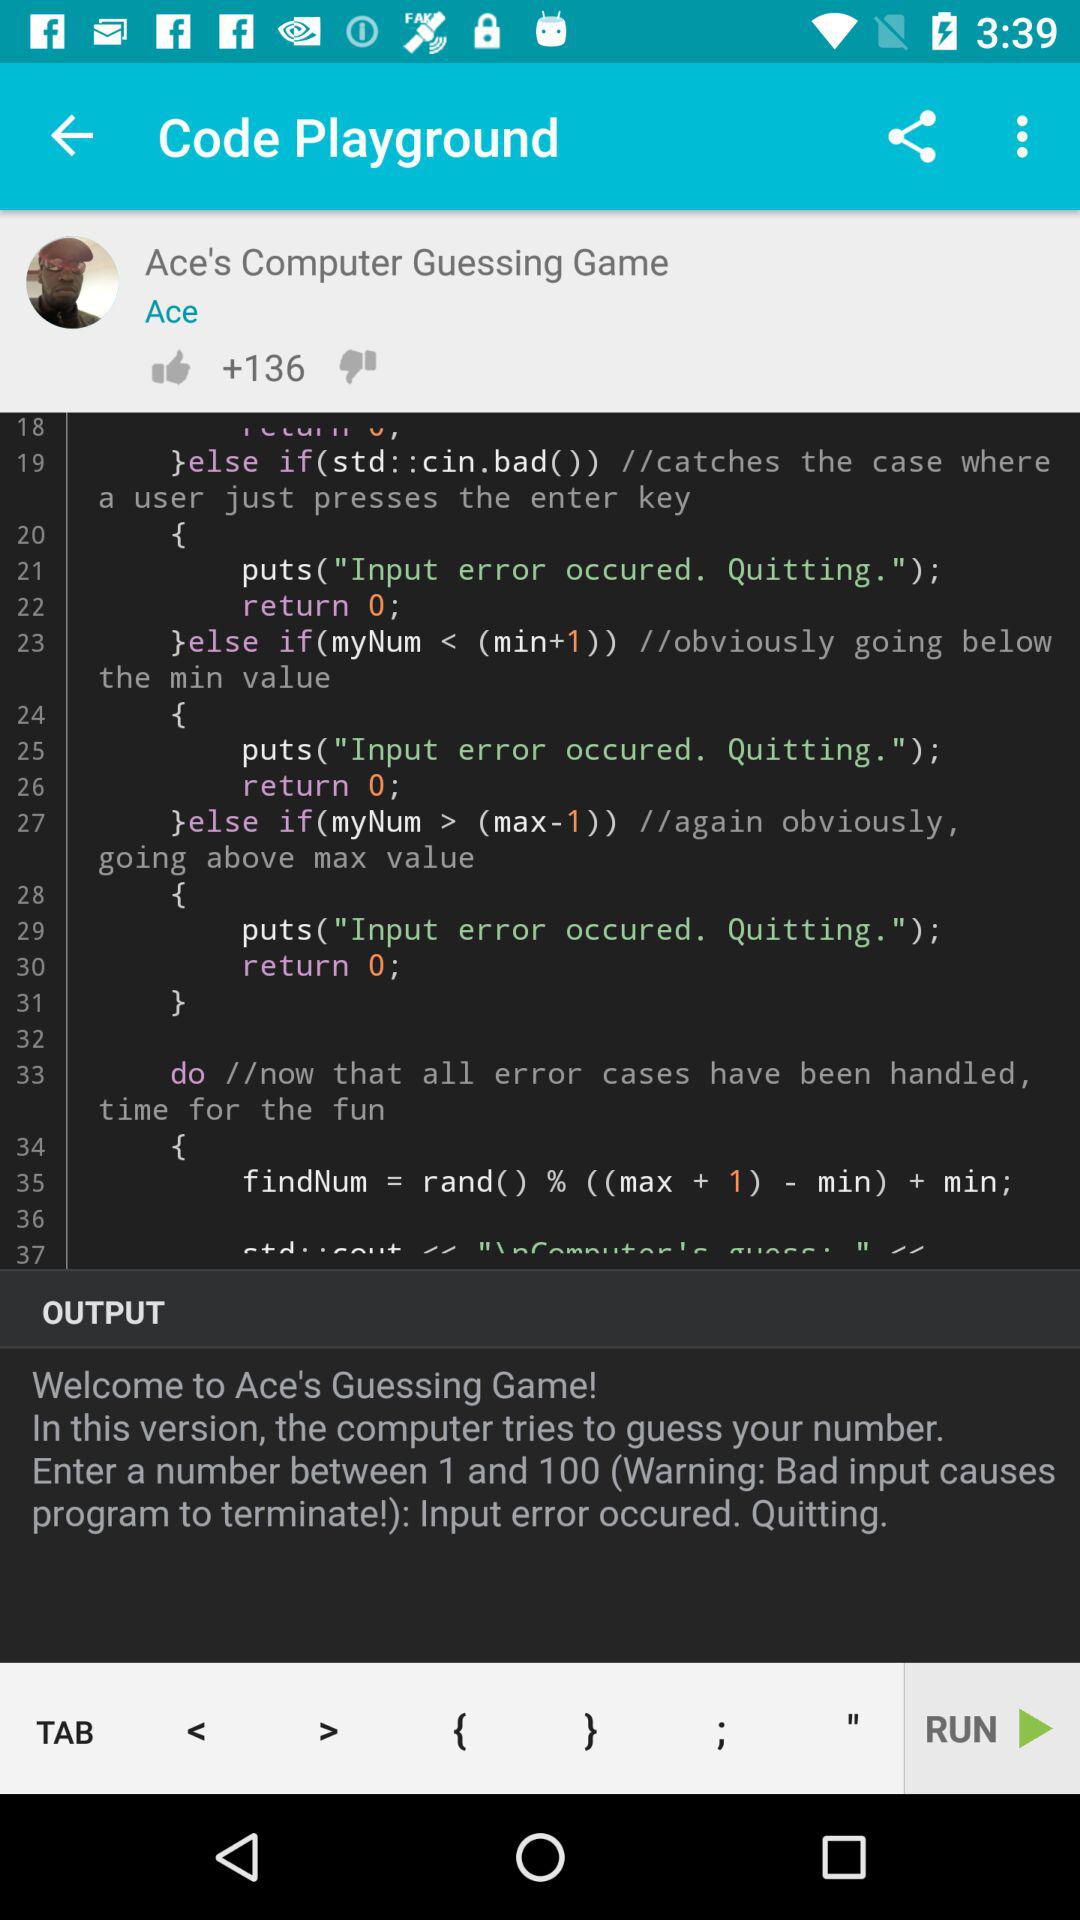 This screenshot has height=1920, width=1080. What do you see at coordinates (196, 1728) in the screenshot?
I see `jump to the < item` at bounding box center [196, 1728].